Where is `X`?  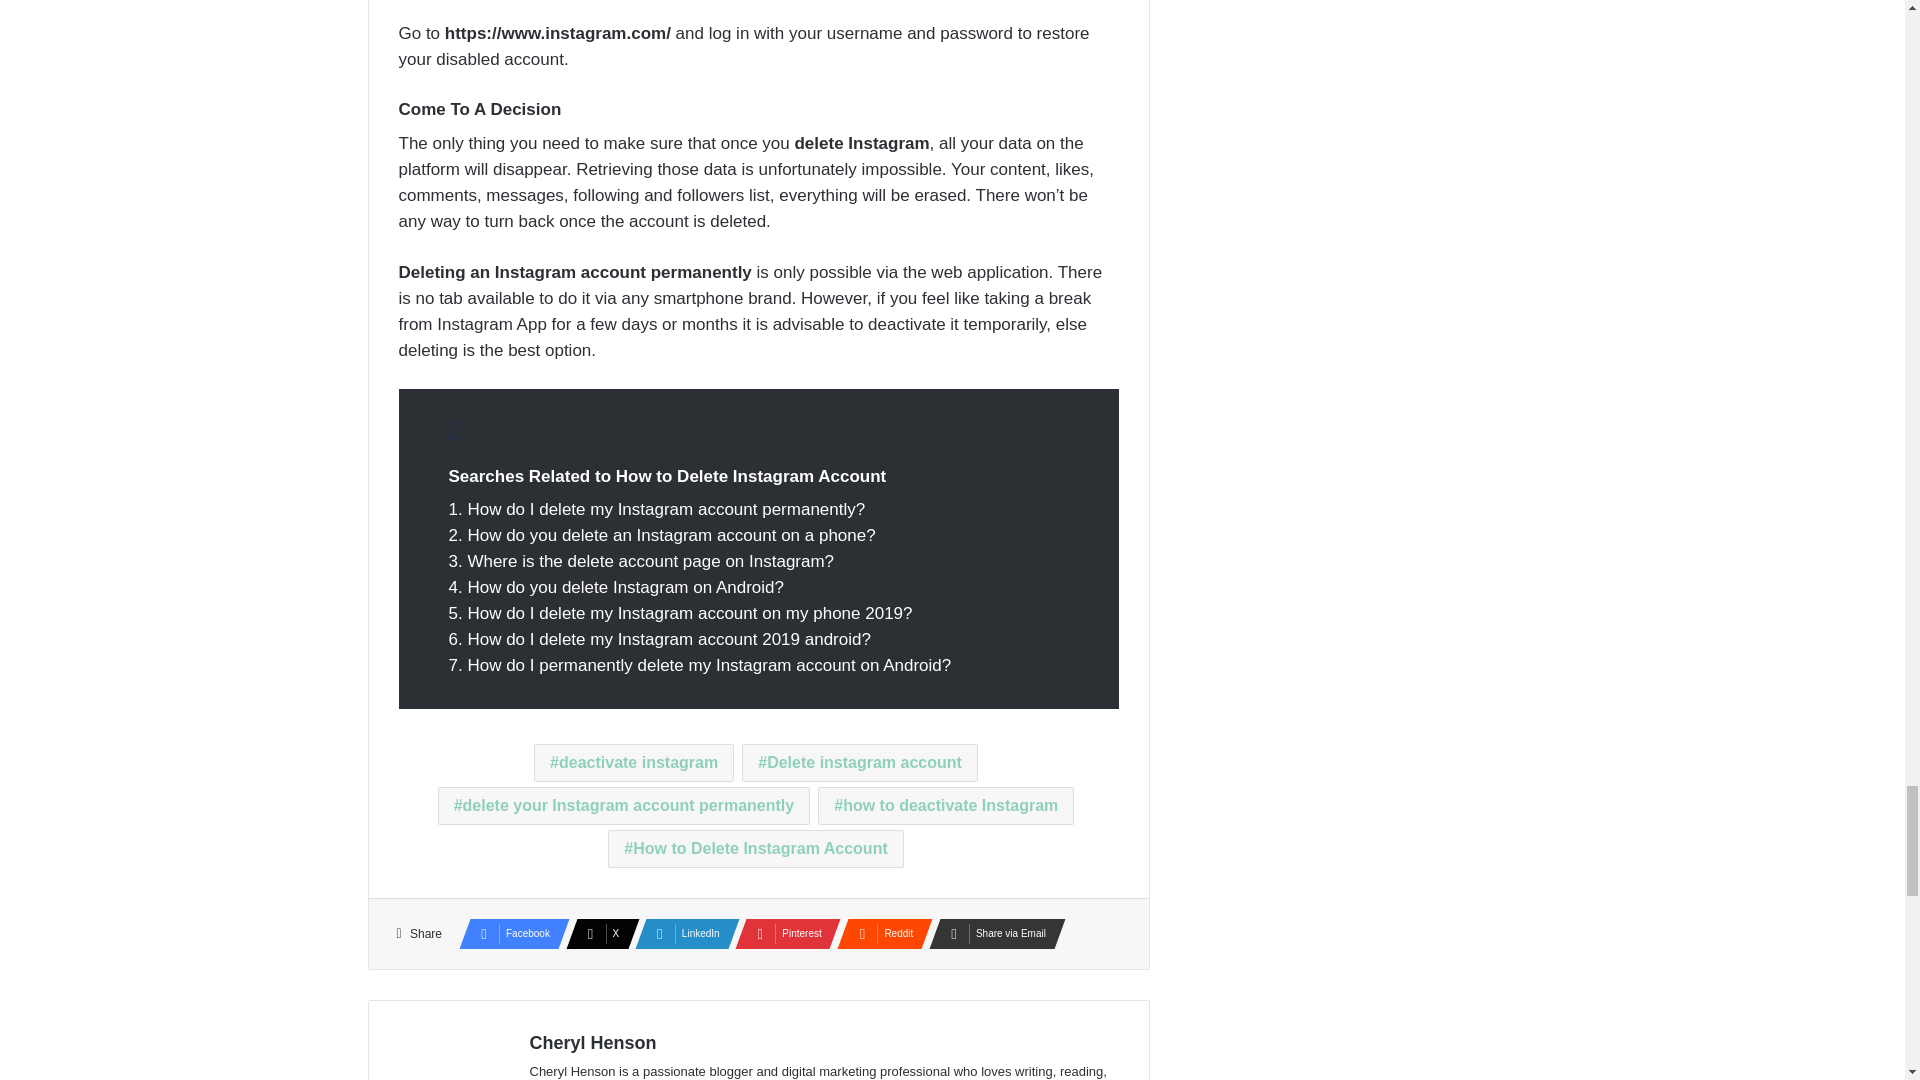
X is located at coordinates (596, 934).